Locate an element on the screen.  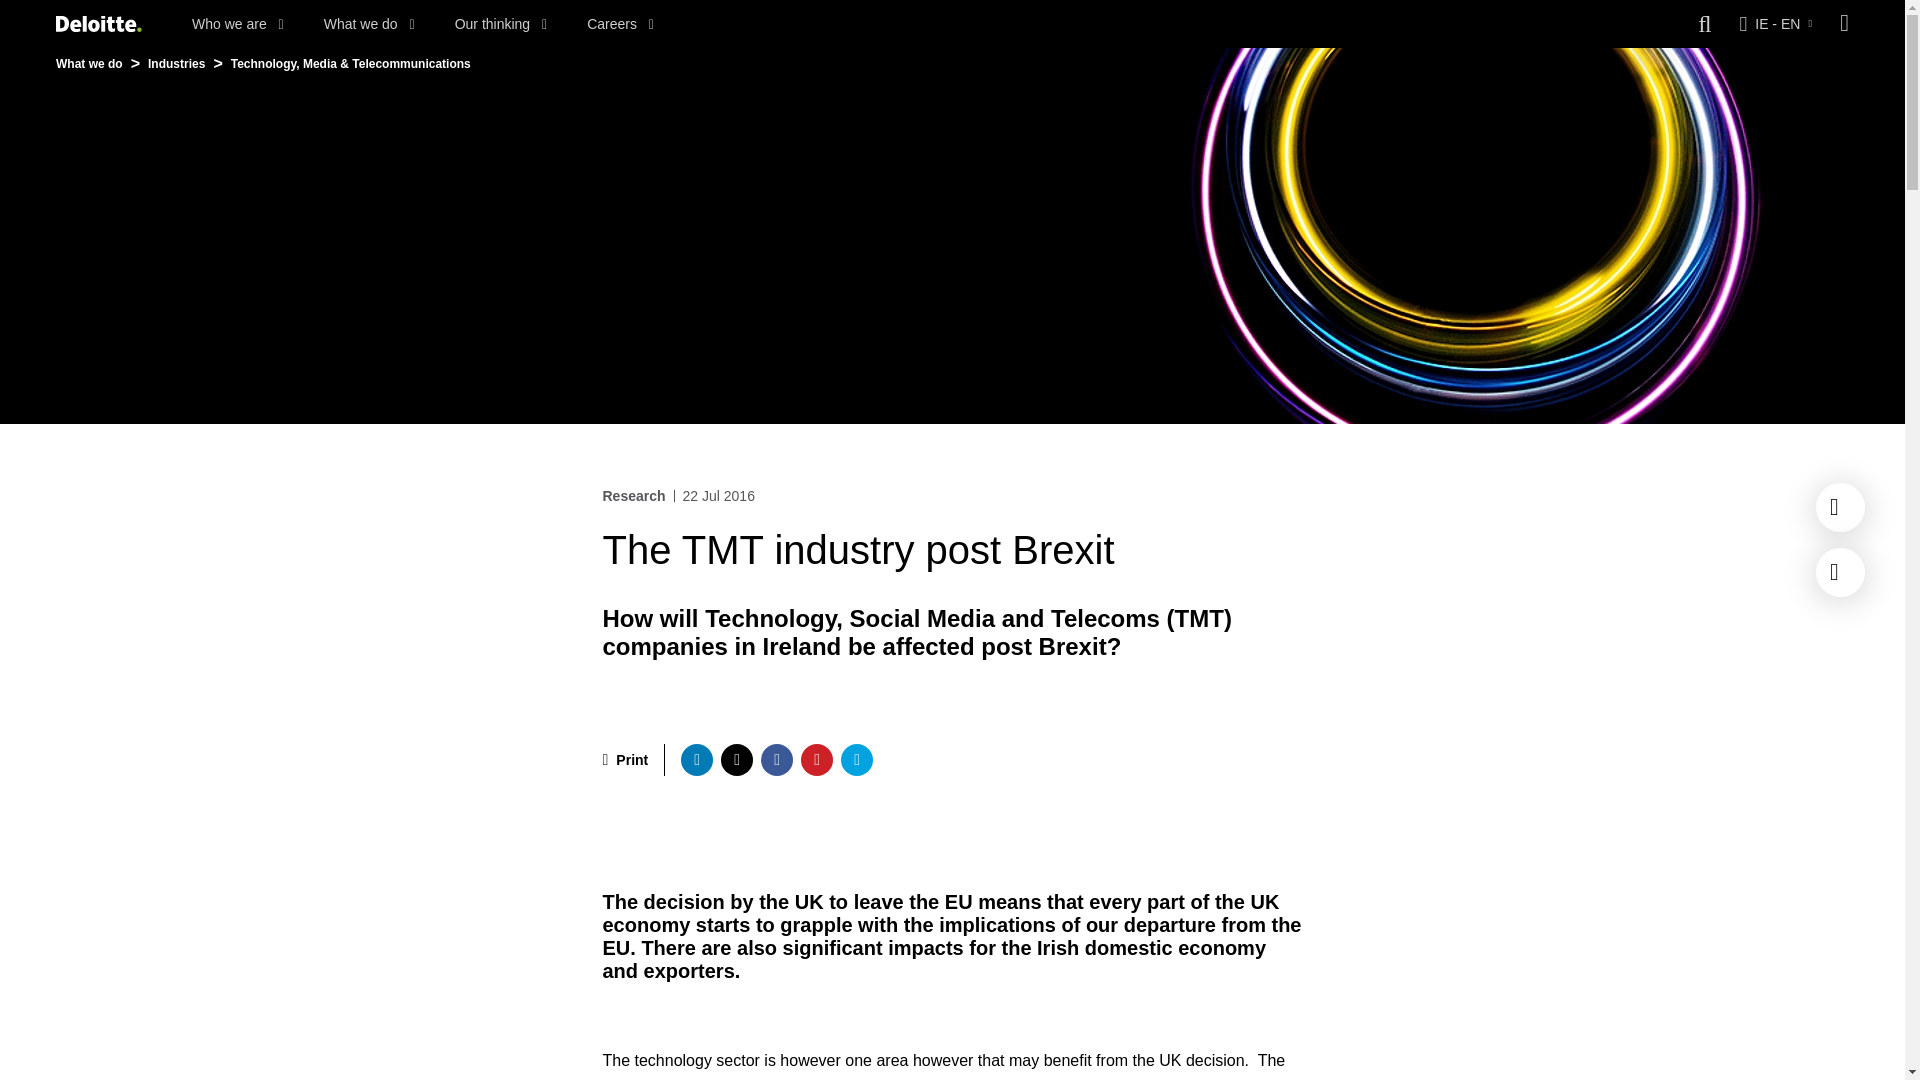
Print is located at coordinates (625, 760).